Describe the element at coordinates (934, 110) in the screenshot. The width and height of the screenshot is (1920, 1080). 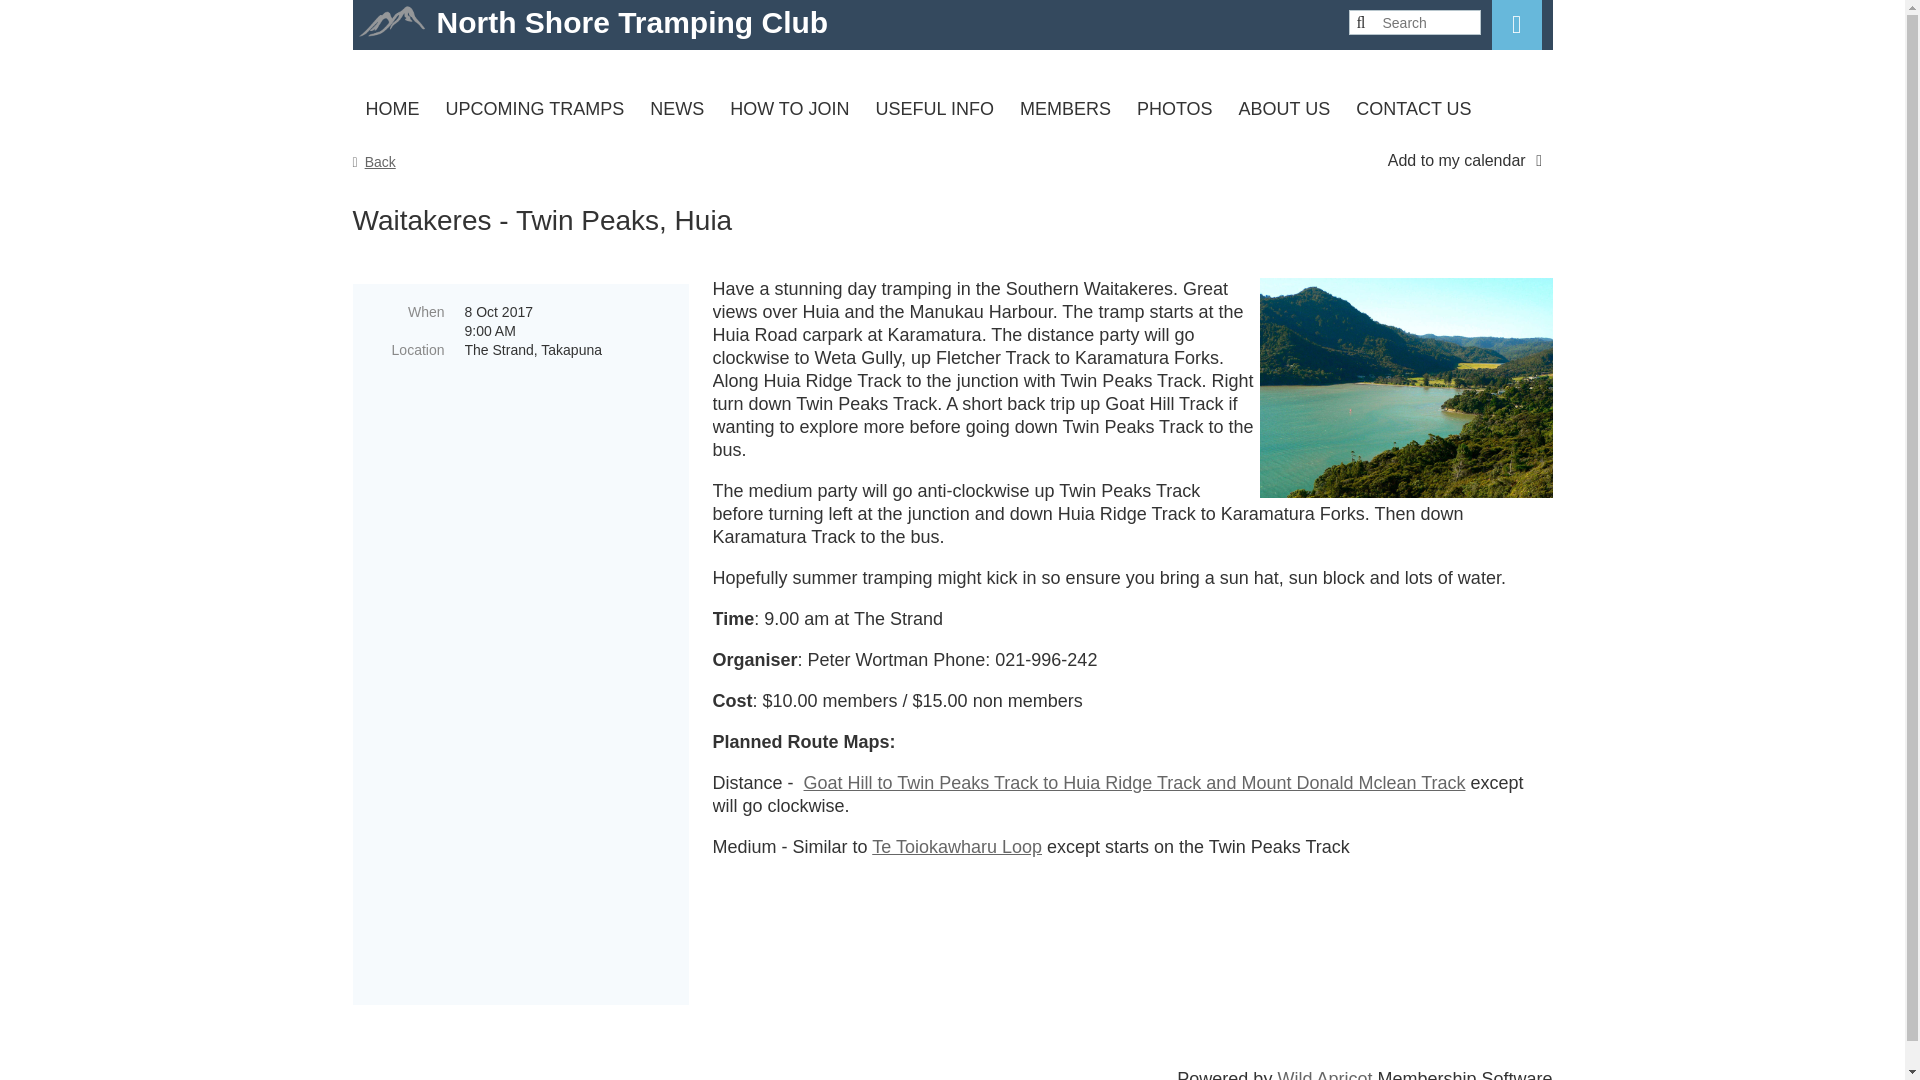
I see `USEFUL INFO` at that location.